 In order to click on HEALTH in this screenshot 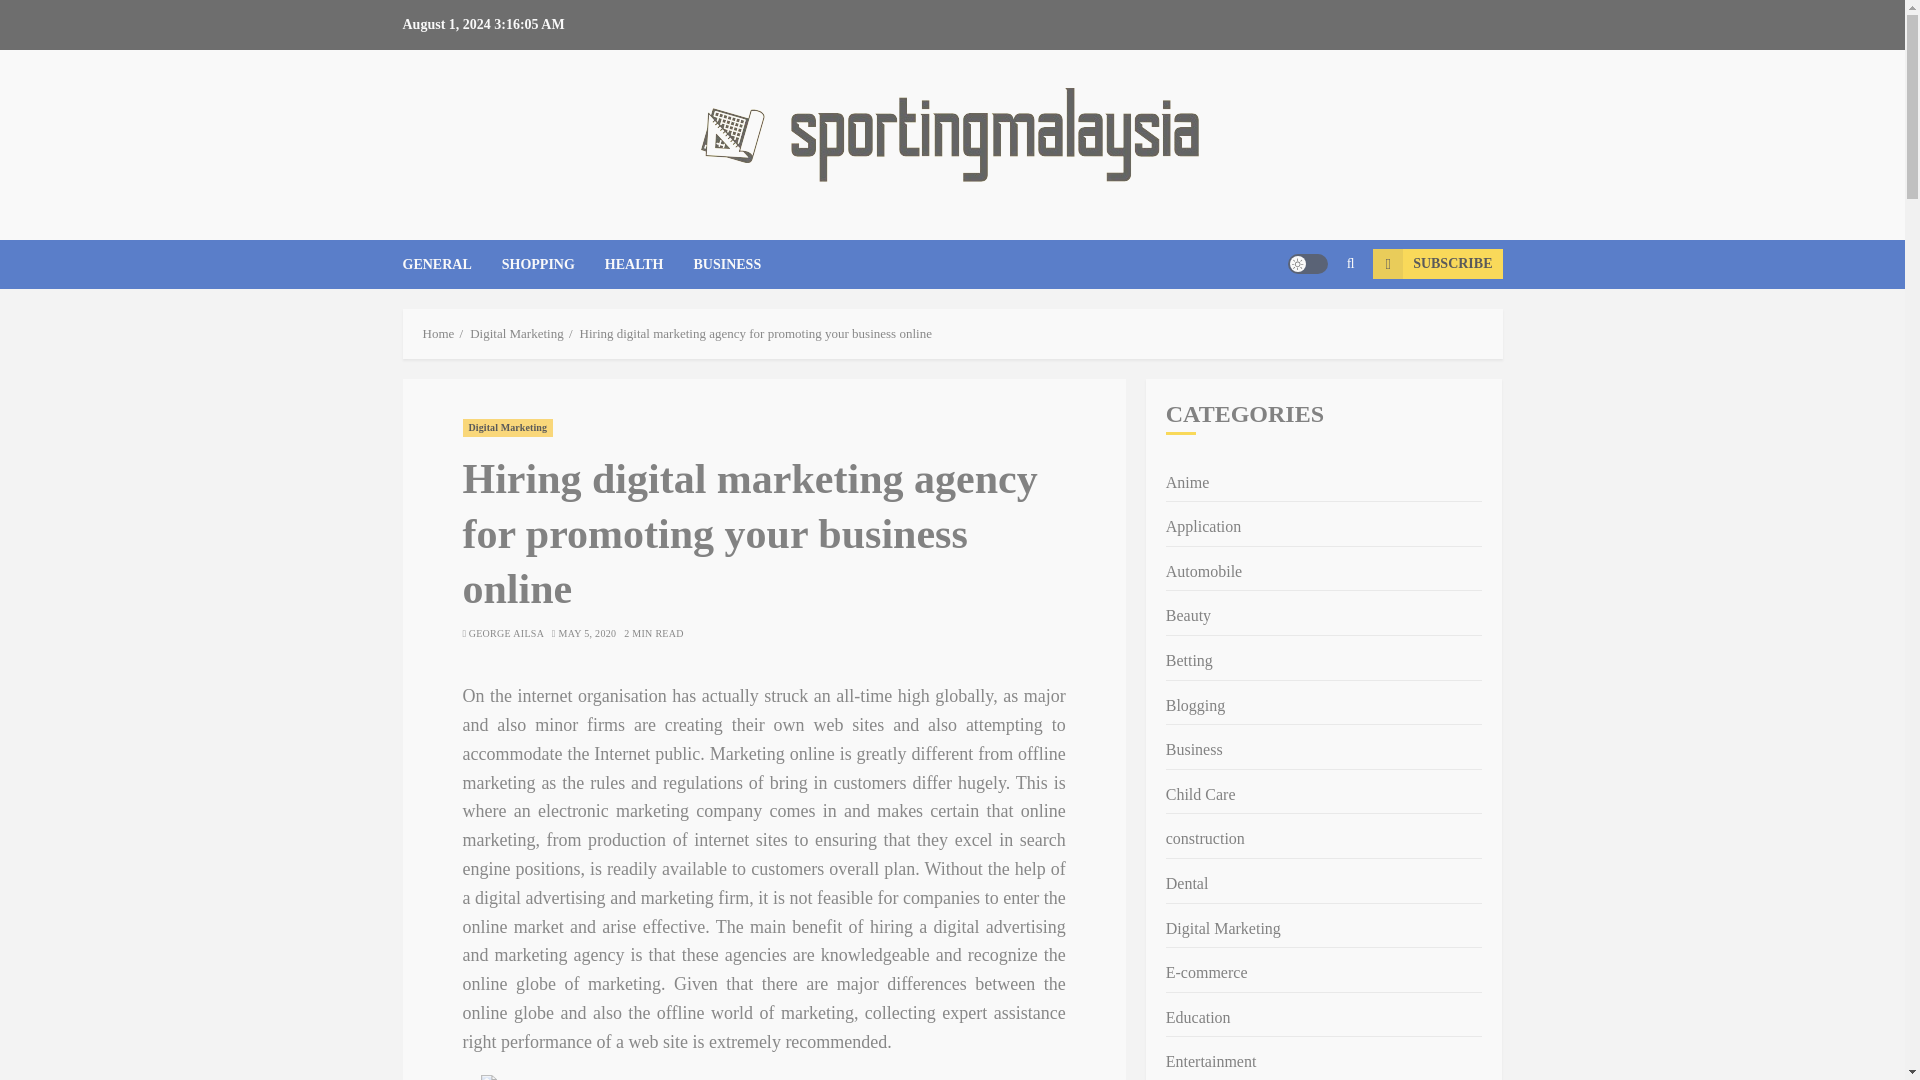, I will do `click(648, 264)`.